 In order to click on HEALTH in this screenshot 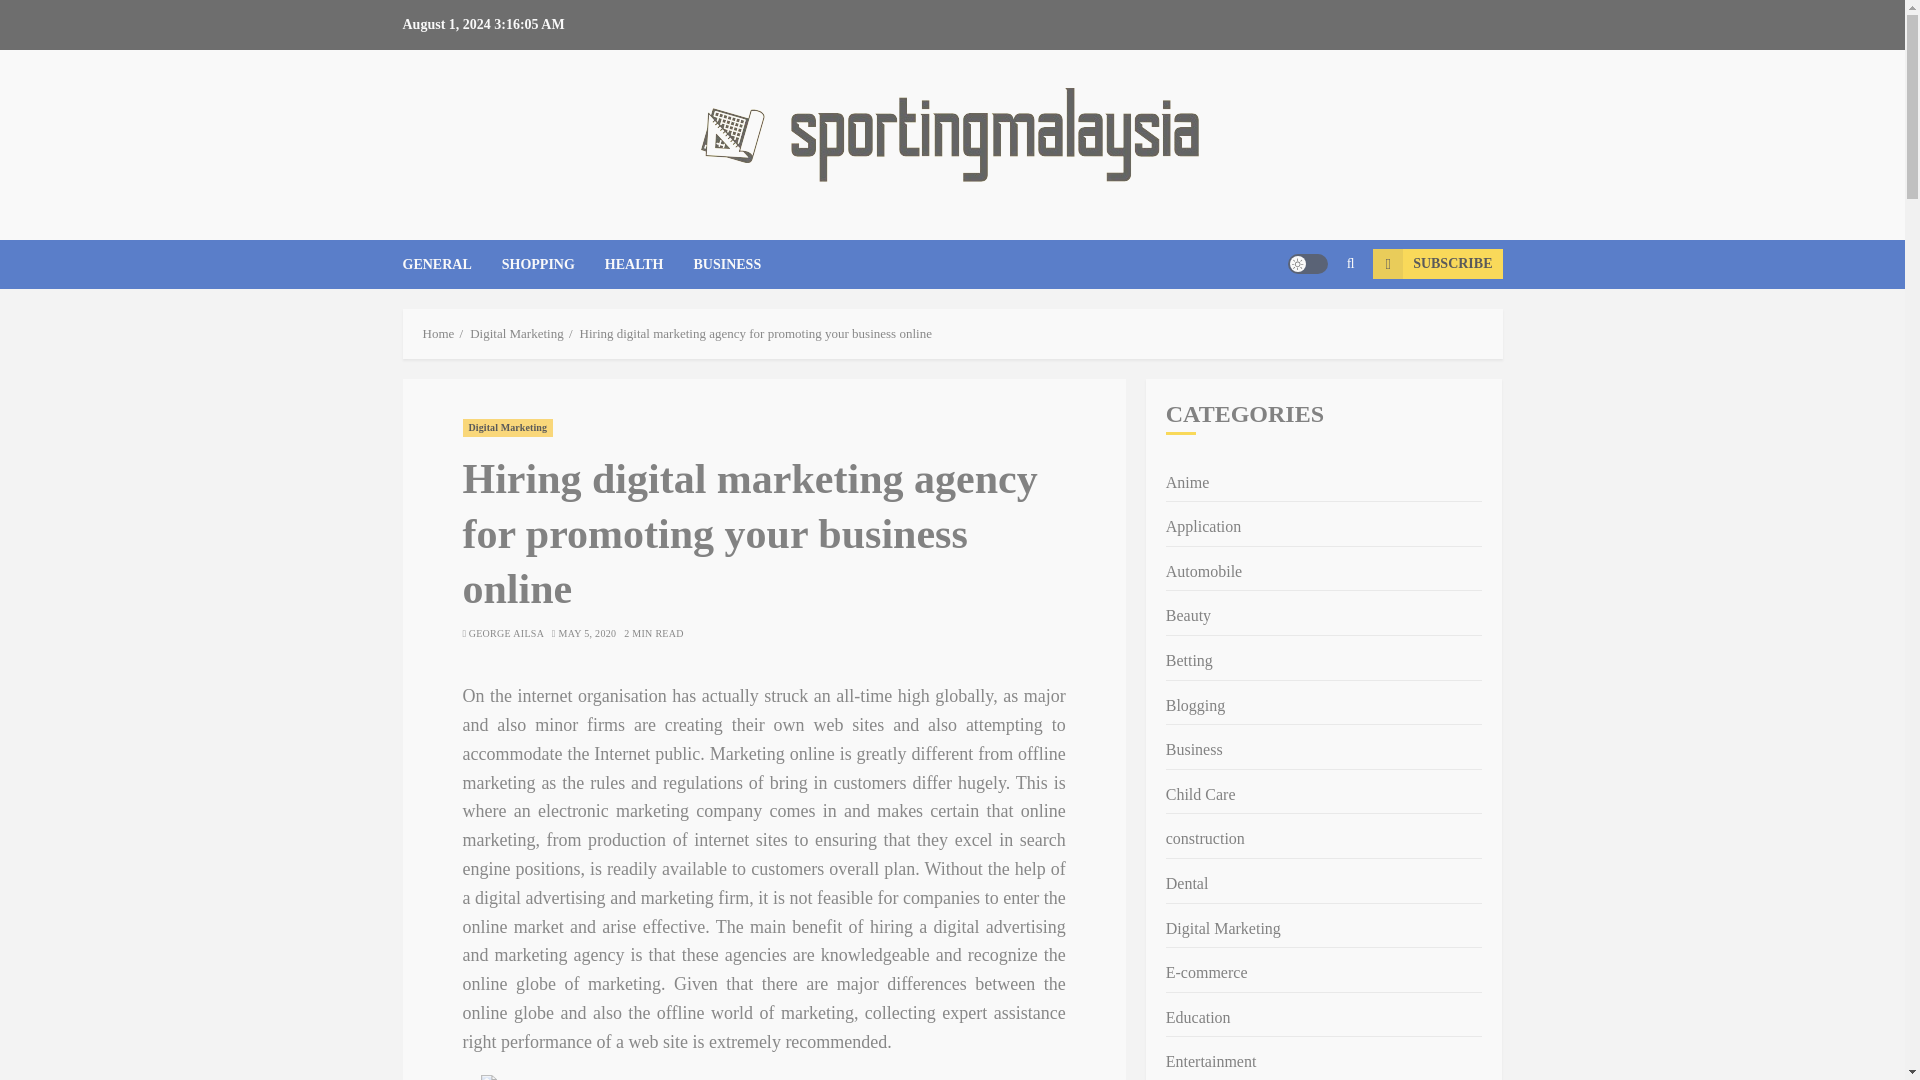, I will do `click(648, 264)`.